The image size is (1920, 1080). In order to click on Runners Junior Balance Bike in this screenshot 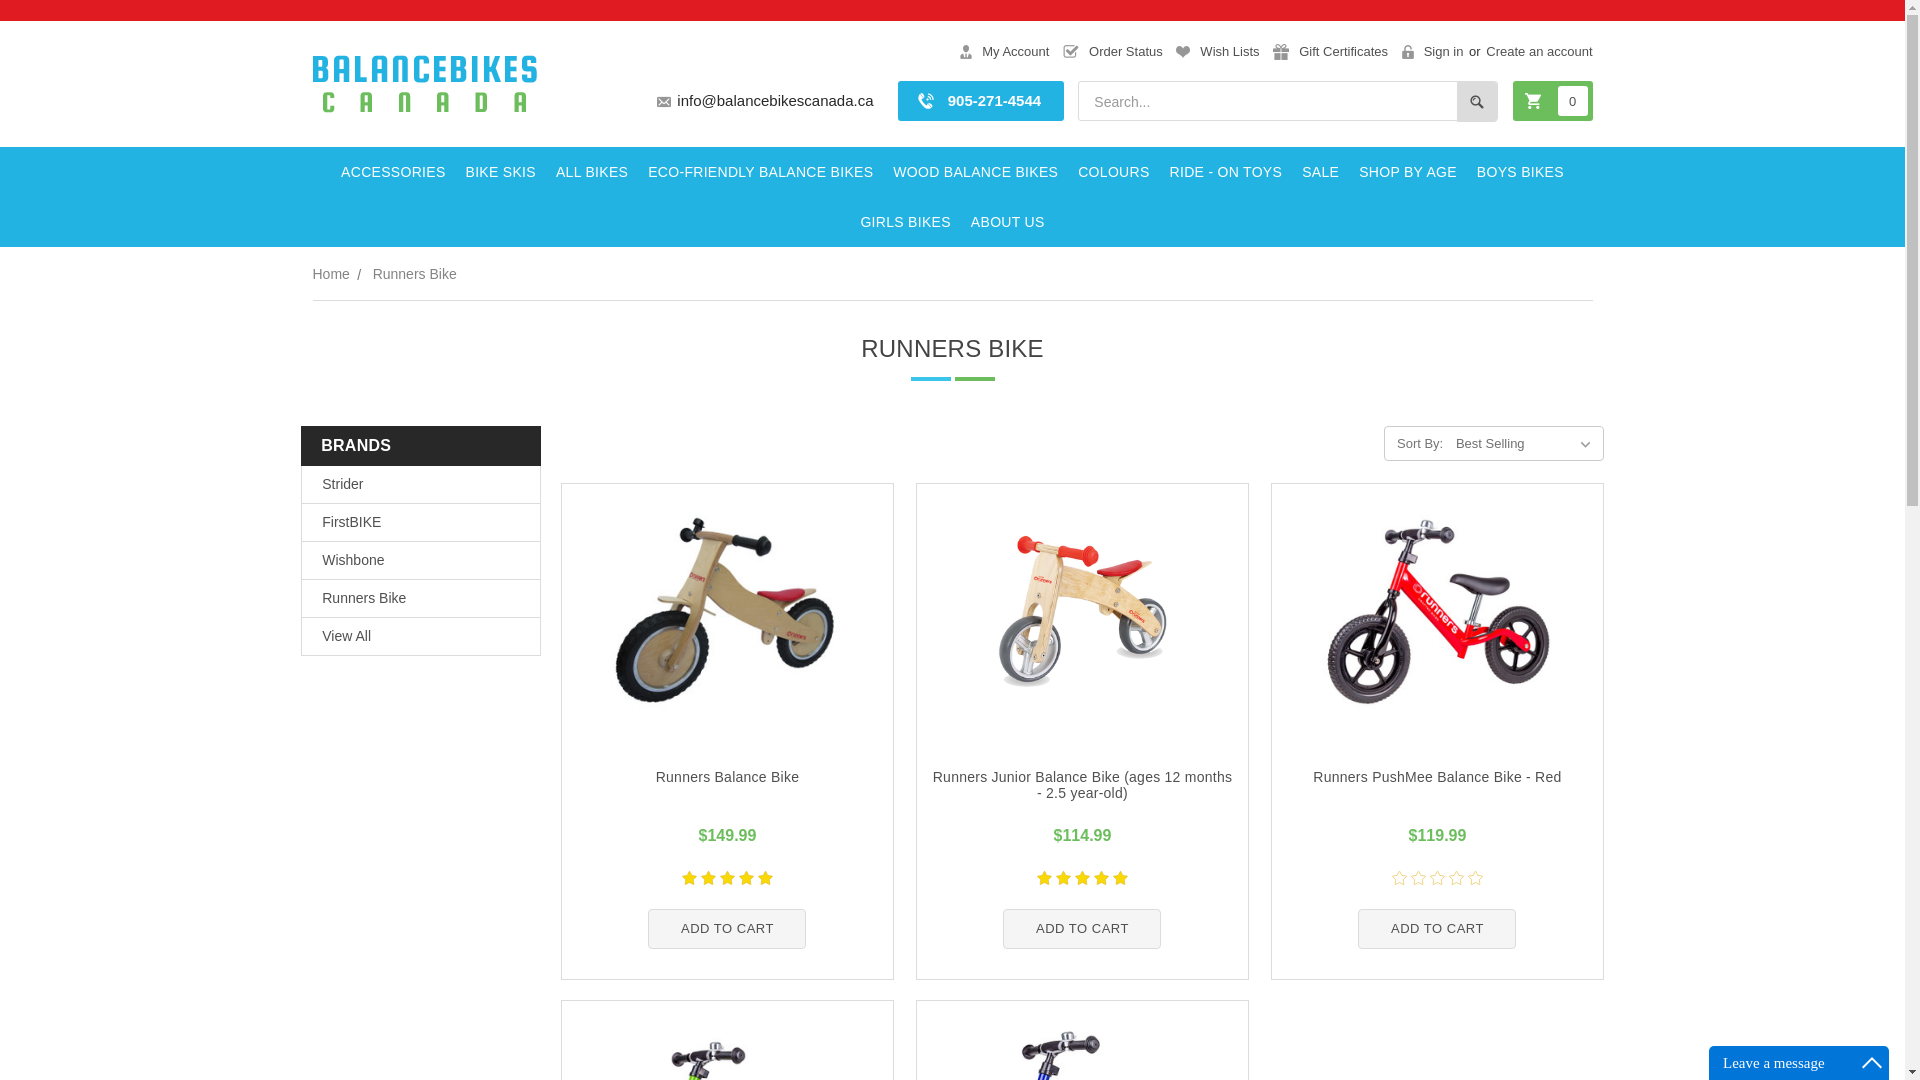, I will do `click(1082, 611)`.